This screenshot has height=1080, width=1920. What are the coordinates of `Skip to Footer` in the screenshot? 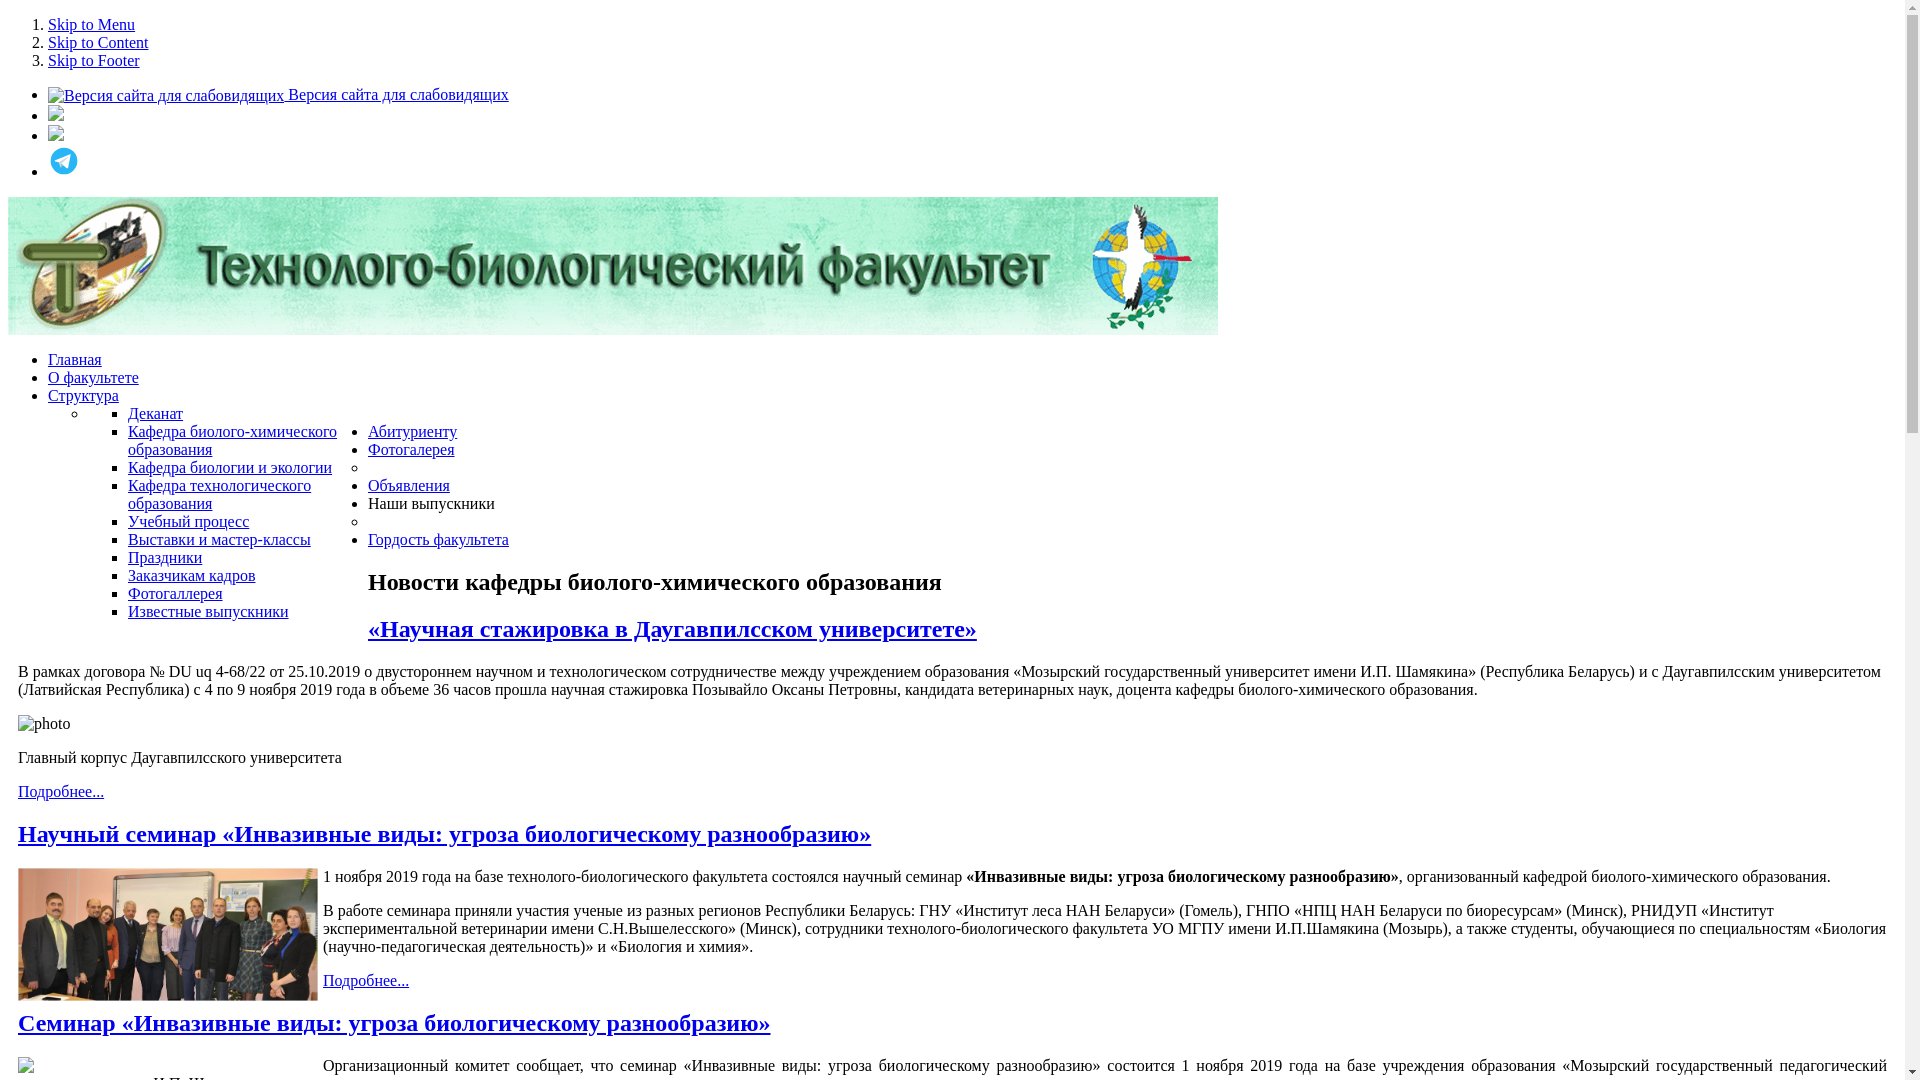 It's located at (94, 60).